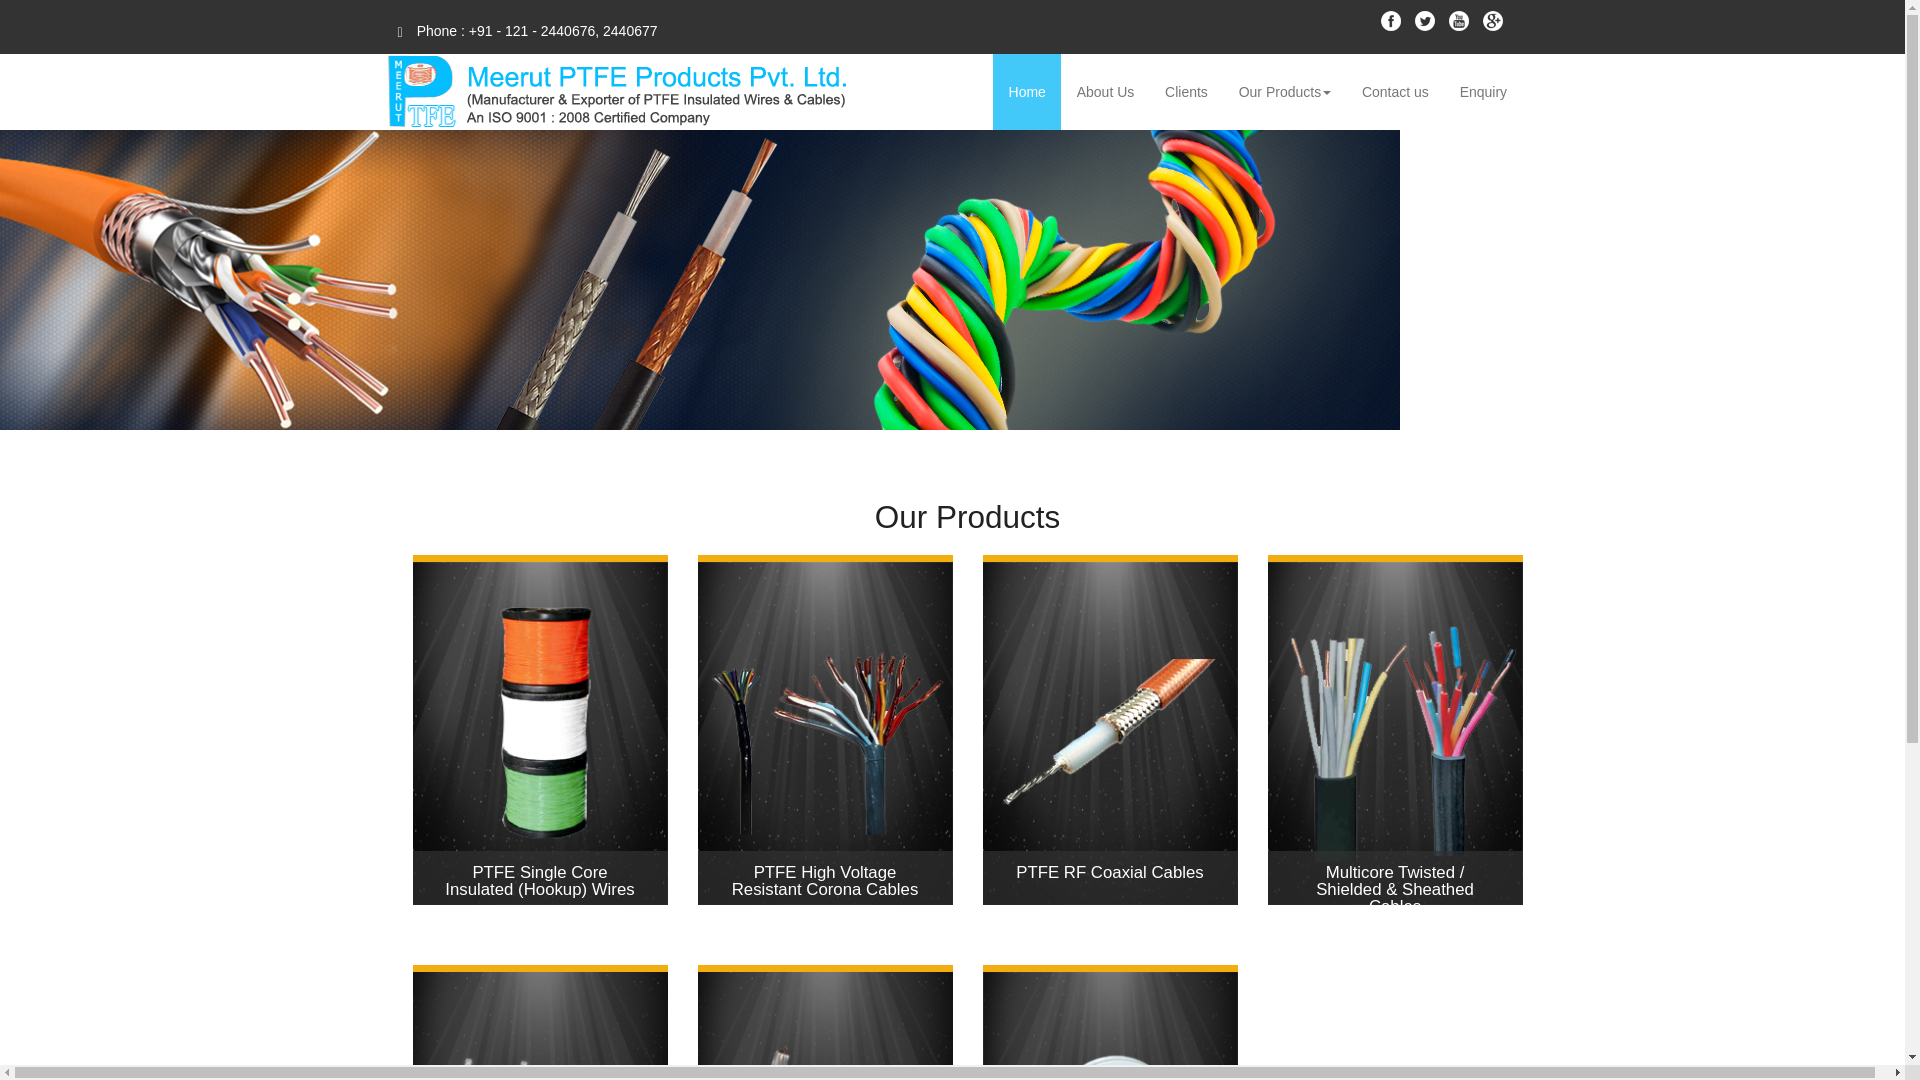  What do you see at coordinates (1026, 92) in the screenshot?
I see `Home` at bounding box center [1026, 92].